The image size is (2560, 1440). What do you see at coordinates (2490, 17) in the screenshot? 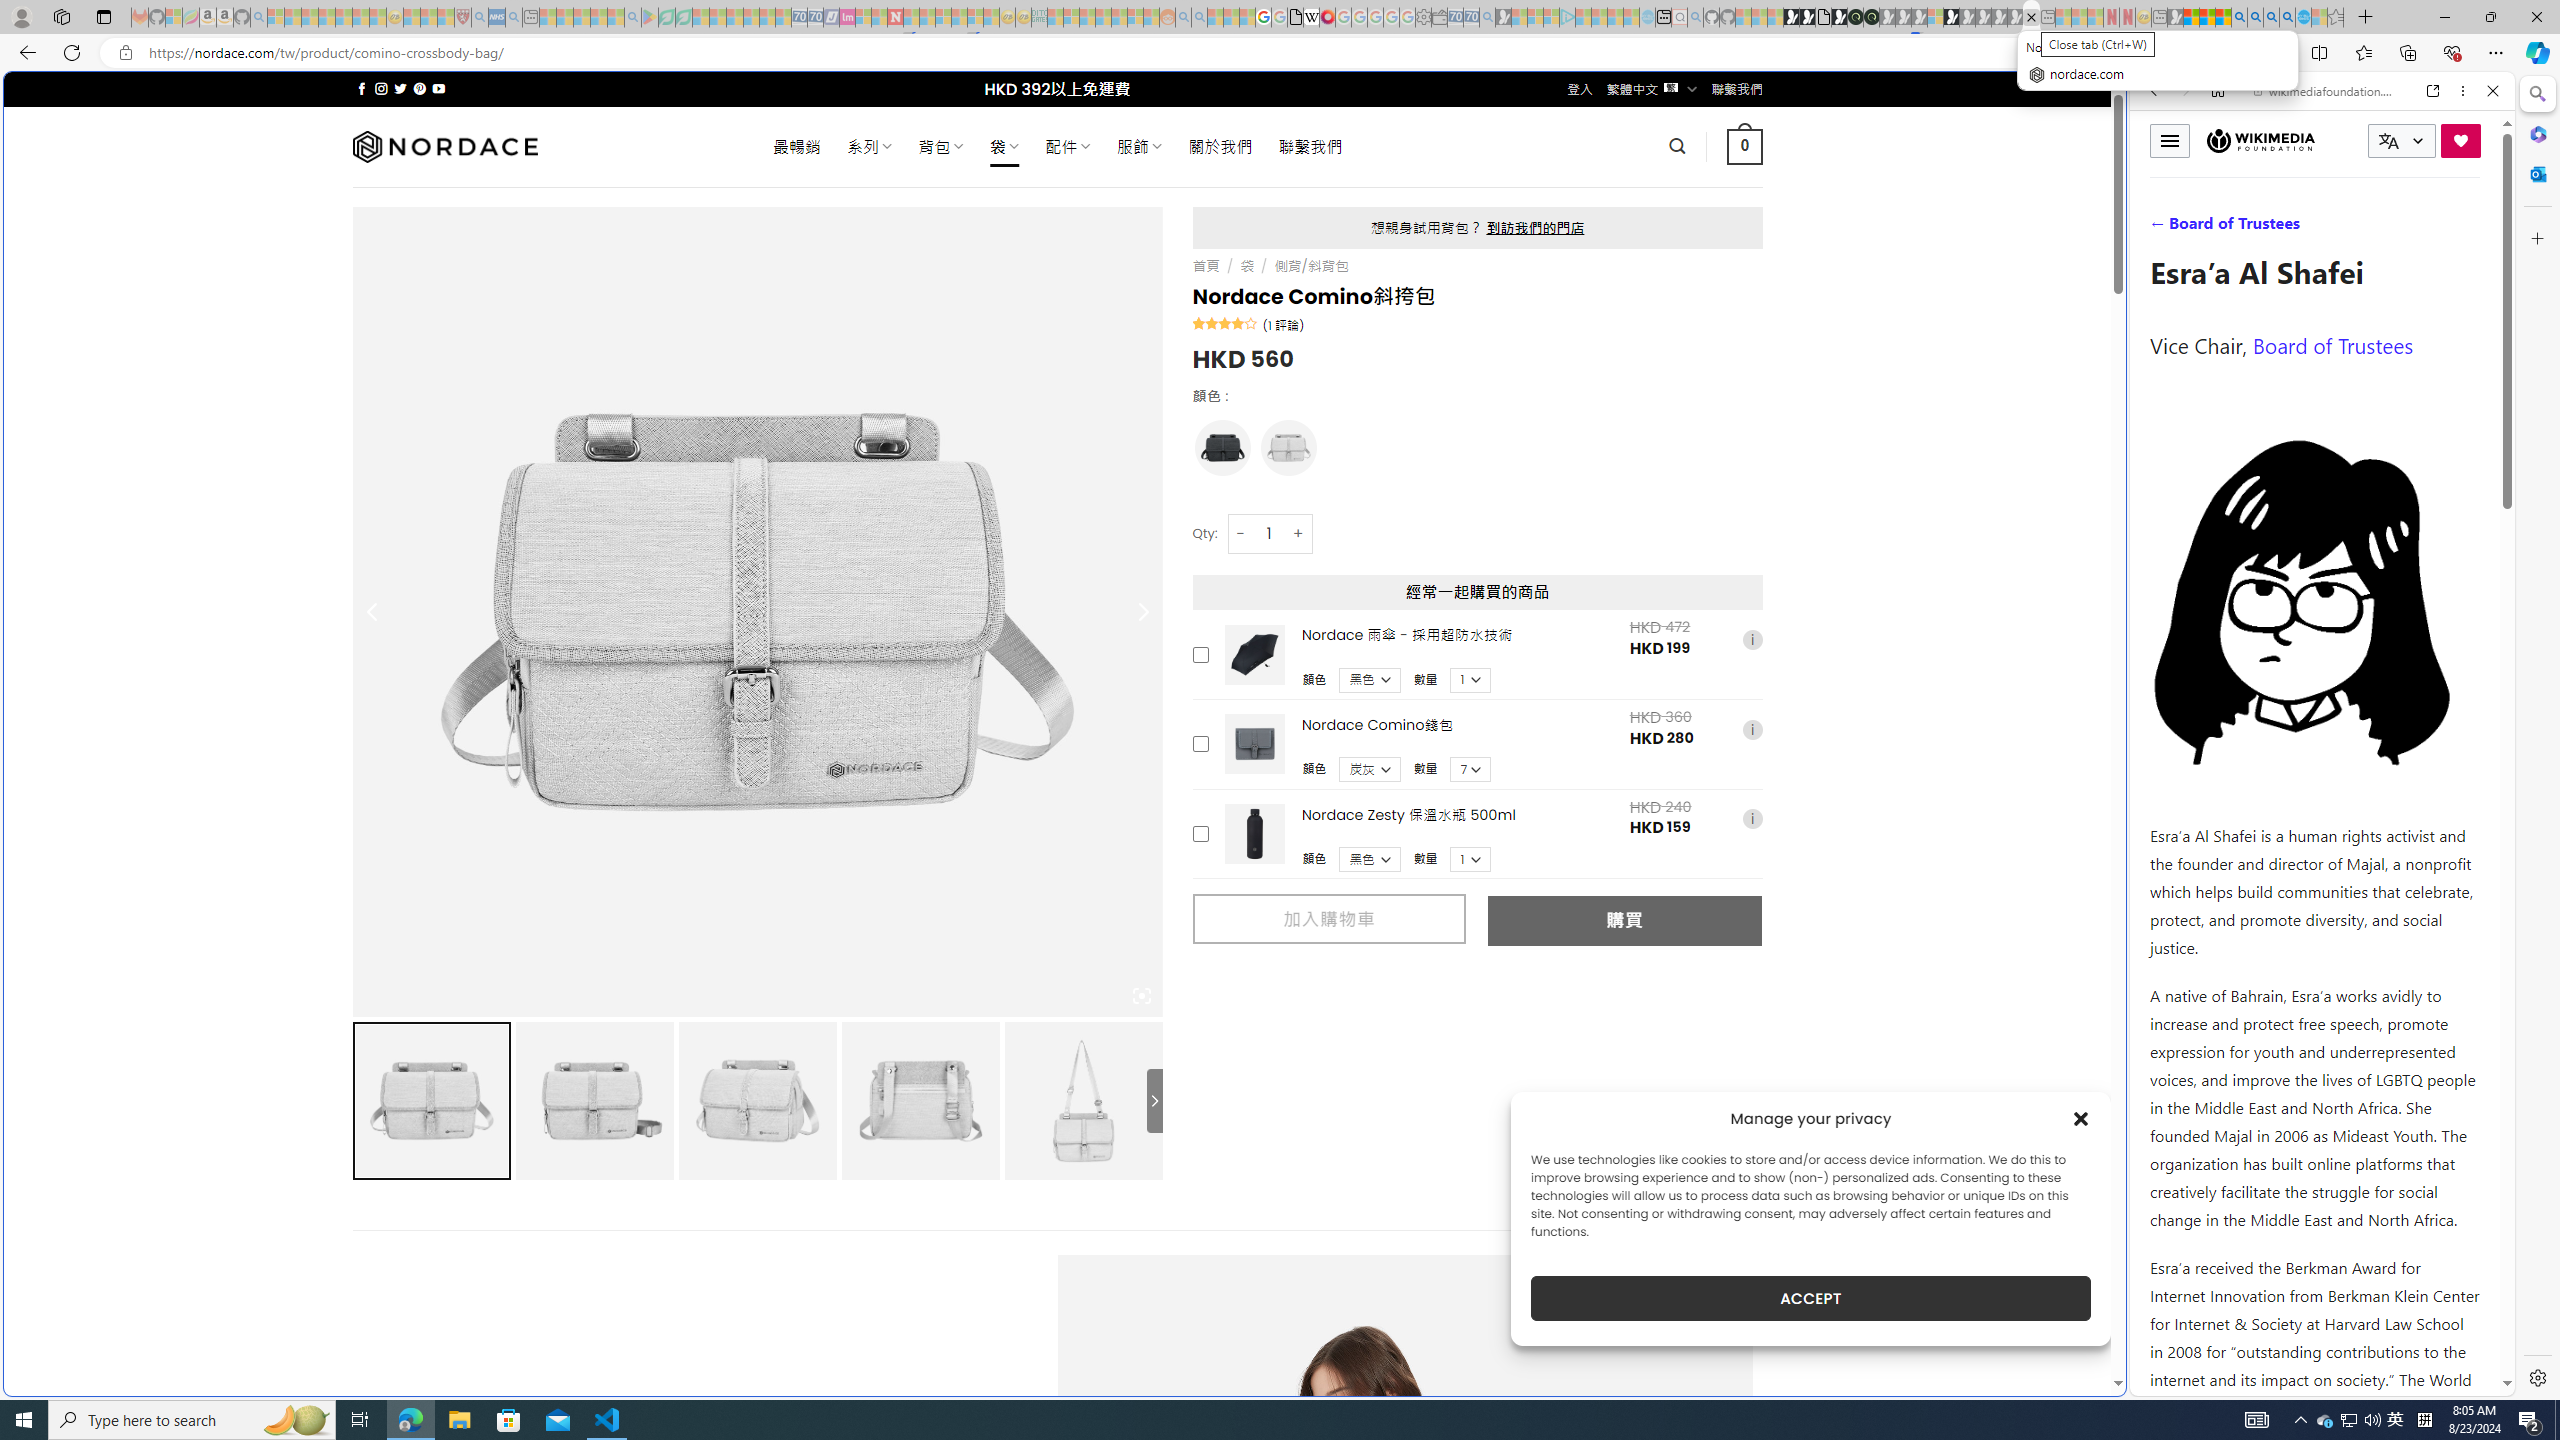
I see `Restore` at bounding box center [2490, 17].